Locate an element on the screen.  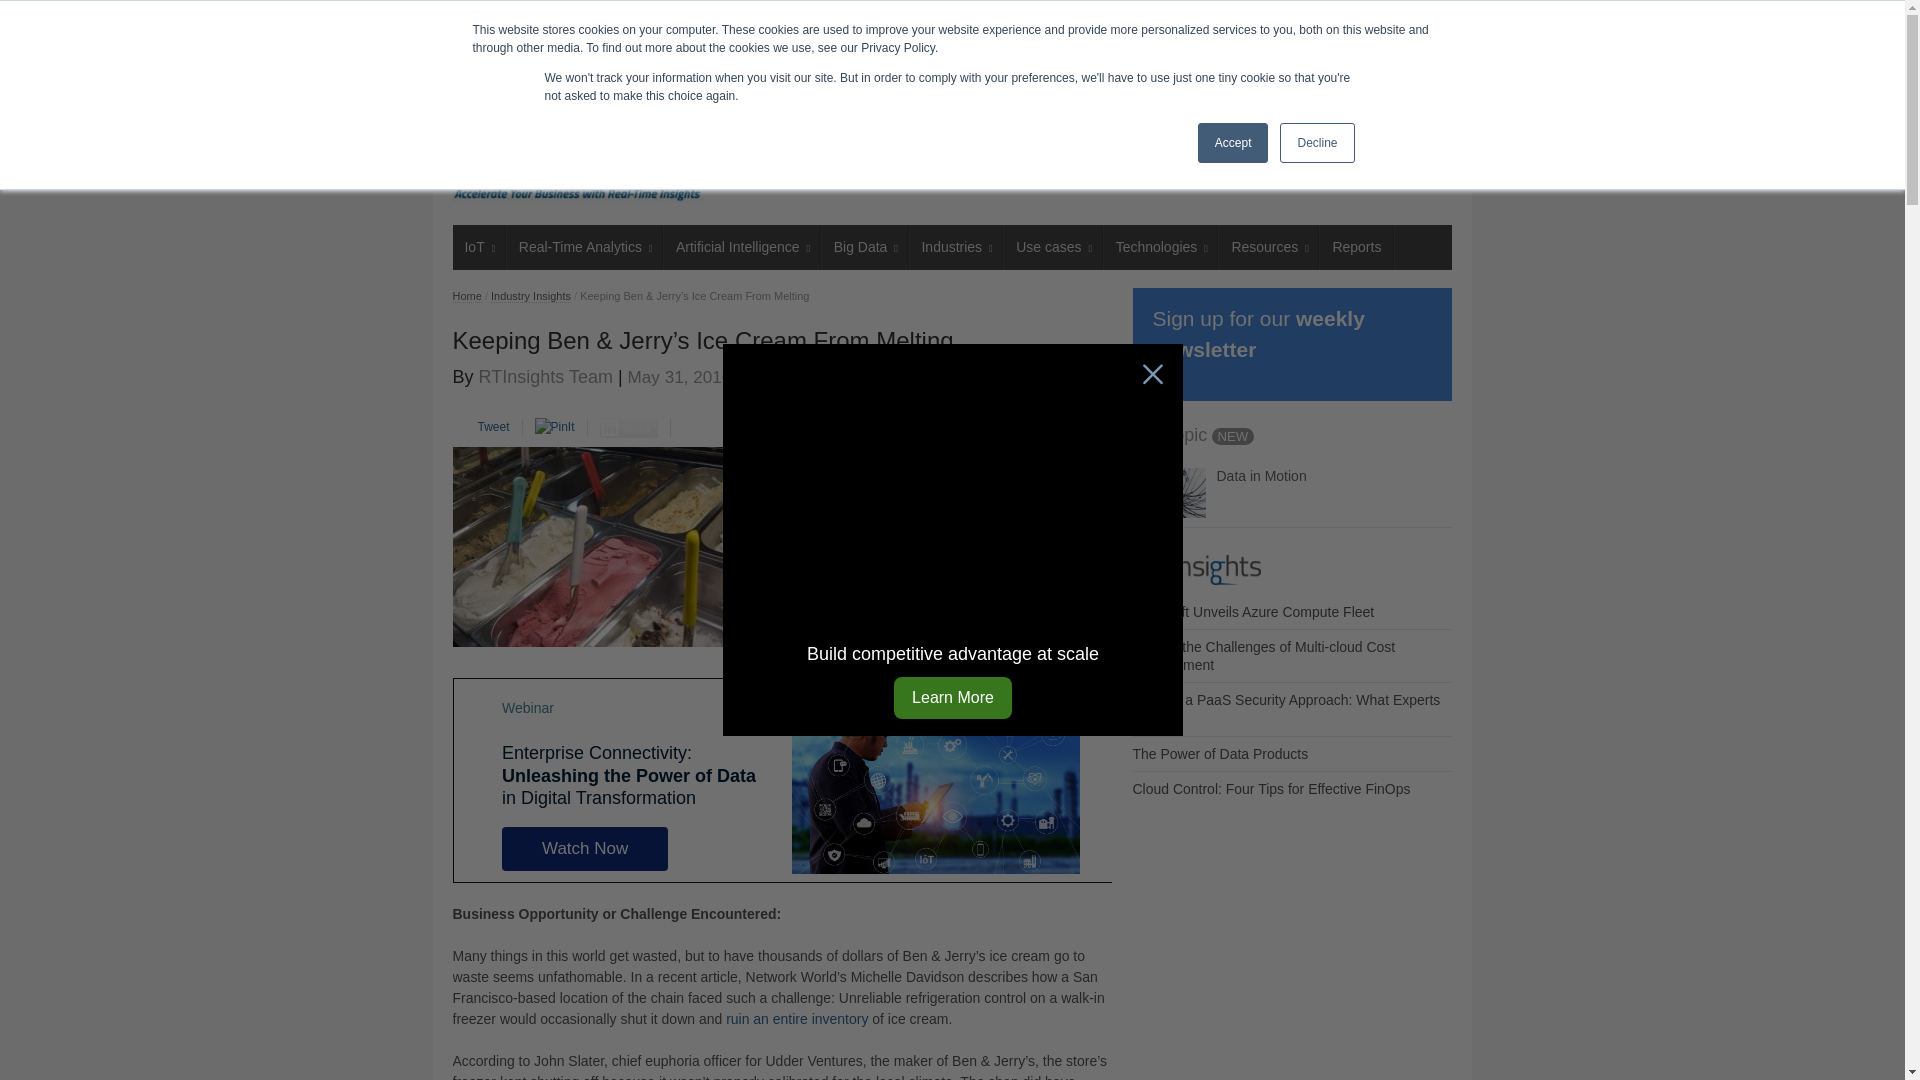
Search is located at coordinates (1423, 78).